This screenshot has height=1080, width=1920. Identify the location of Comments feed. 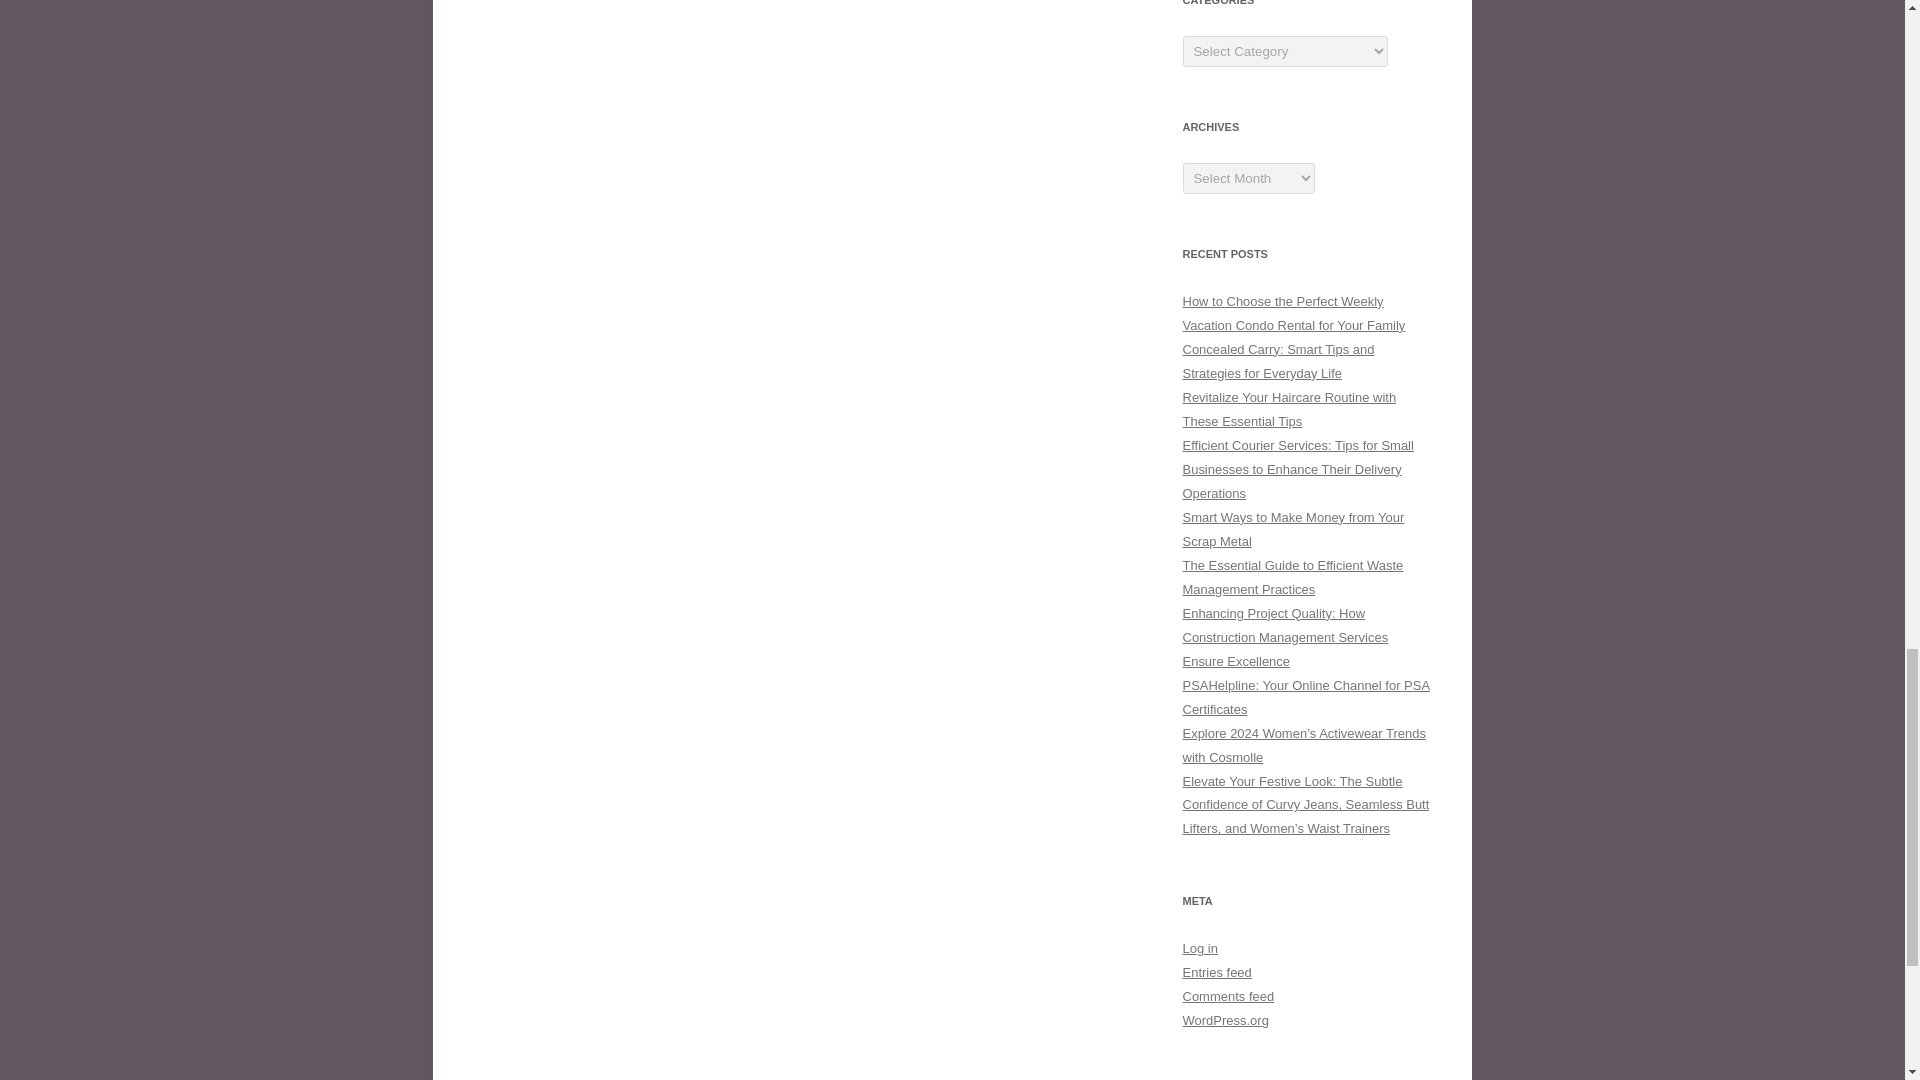
(1228, 996).